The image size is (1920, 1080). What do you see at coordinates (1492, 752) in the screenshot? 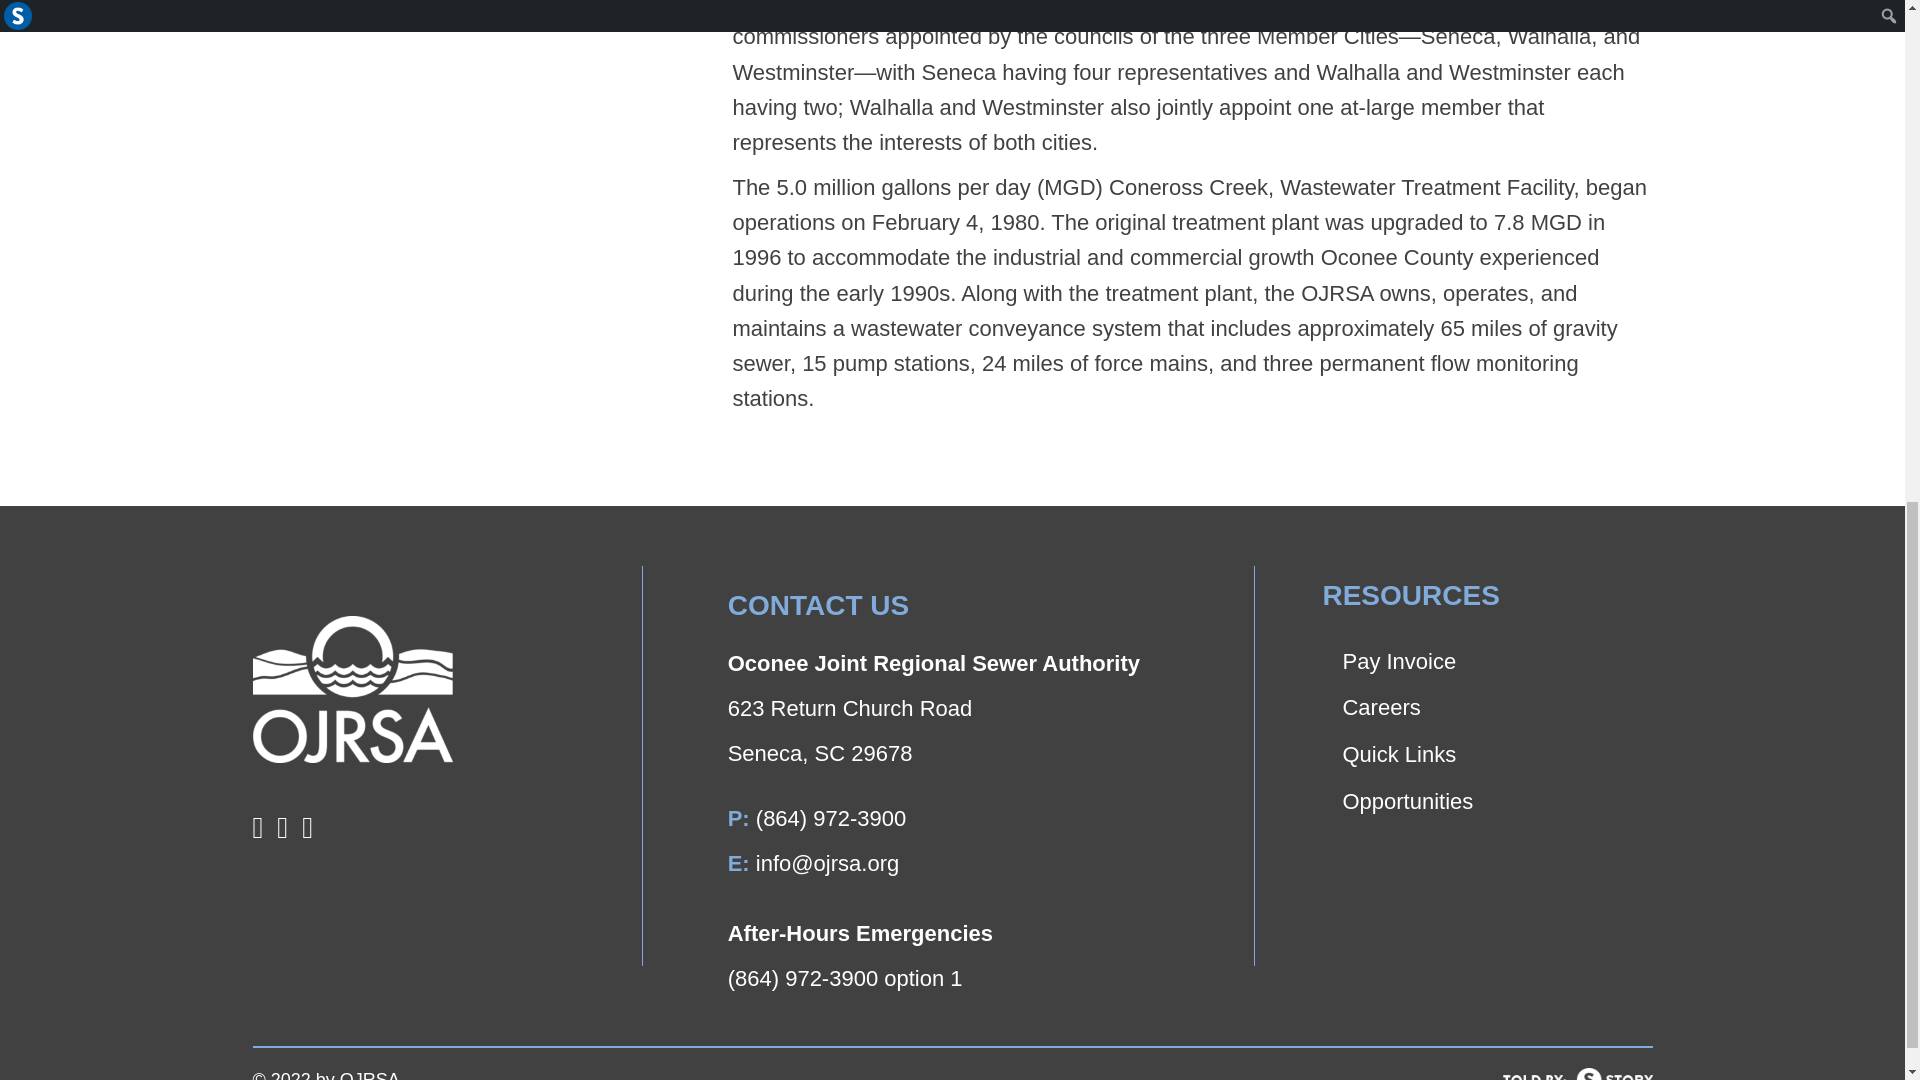
I see `Quick Links` at bounding box center [1492, 752].